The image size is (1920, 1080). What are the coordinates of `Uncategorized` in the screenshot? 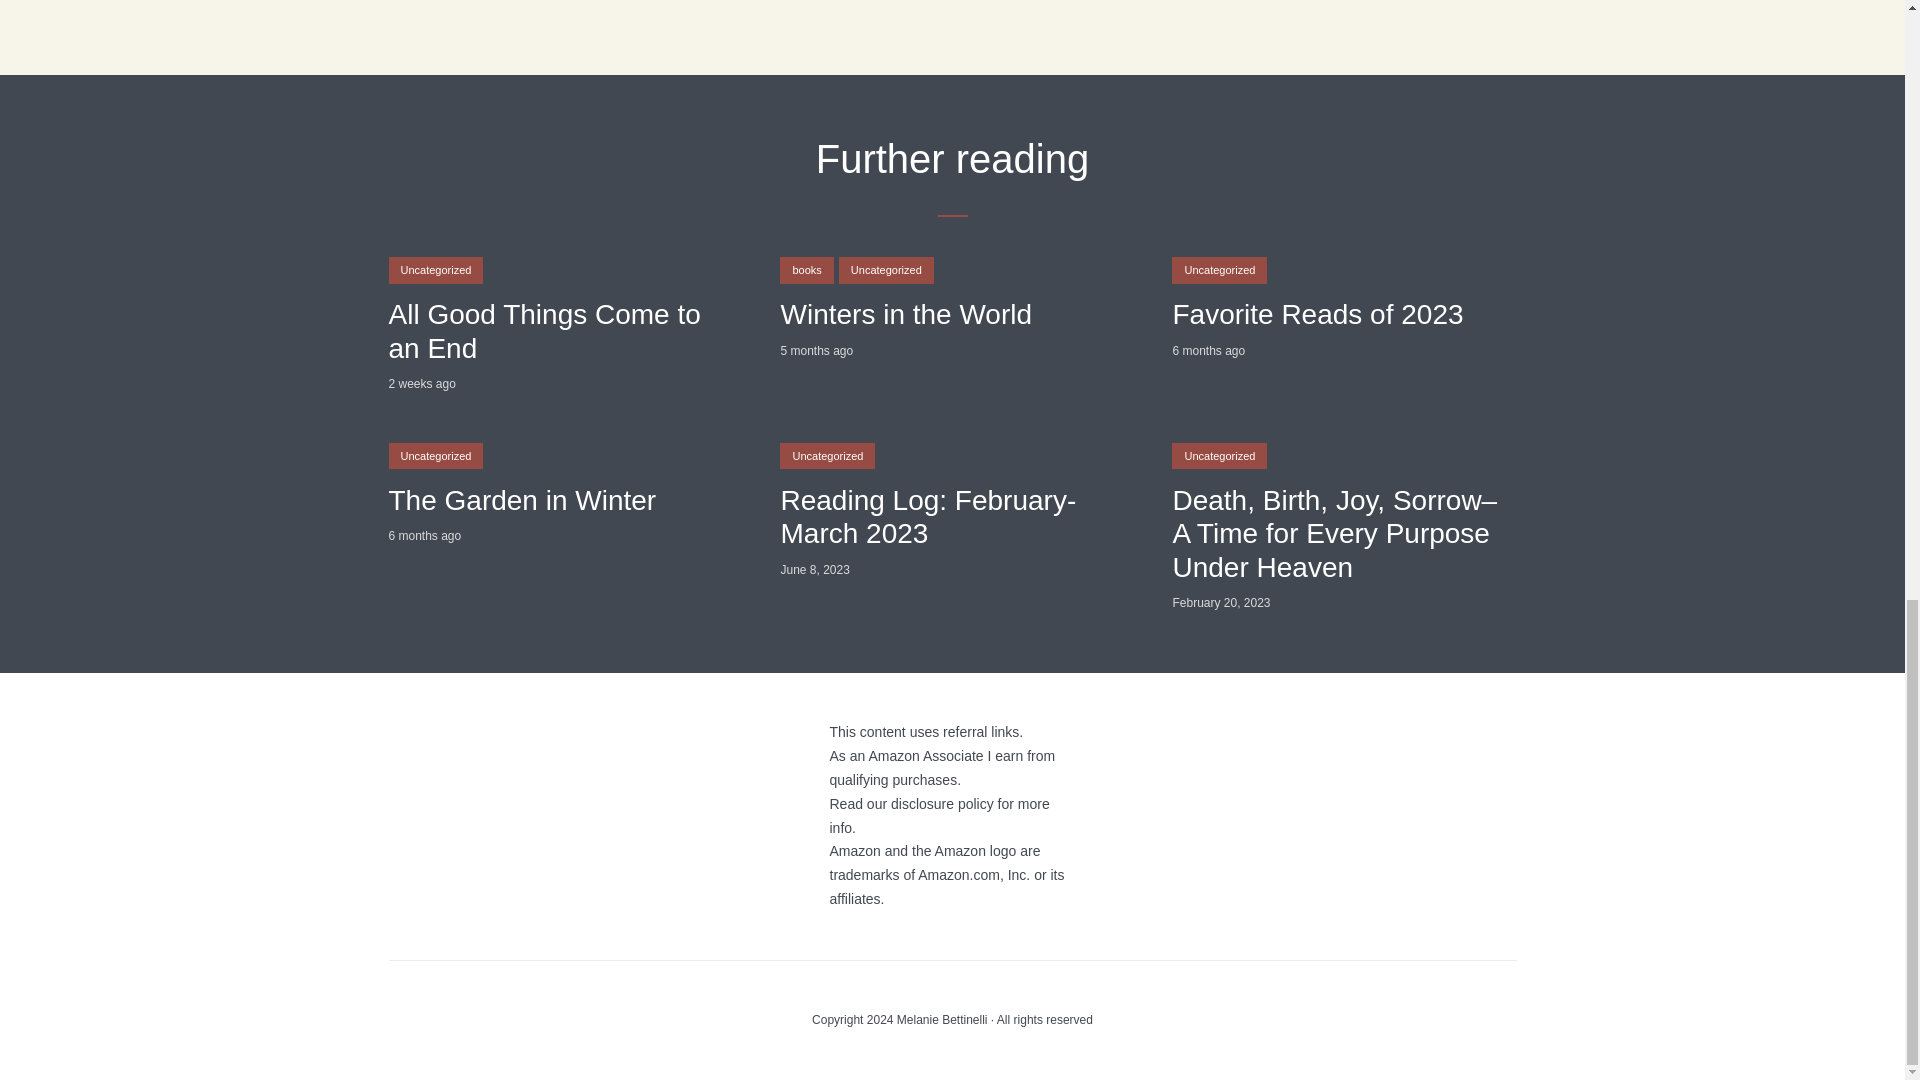 It's located at (435, 455).